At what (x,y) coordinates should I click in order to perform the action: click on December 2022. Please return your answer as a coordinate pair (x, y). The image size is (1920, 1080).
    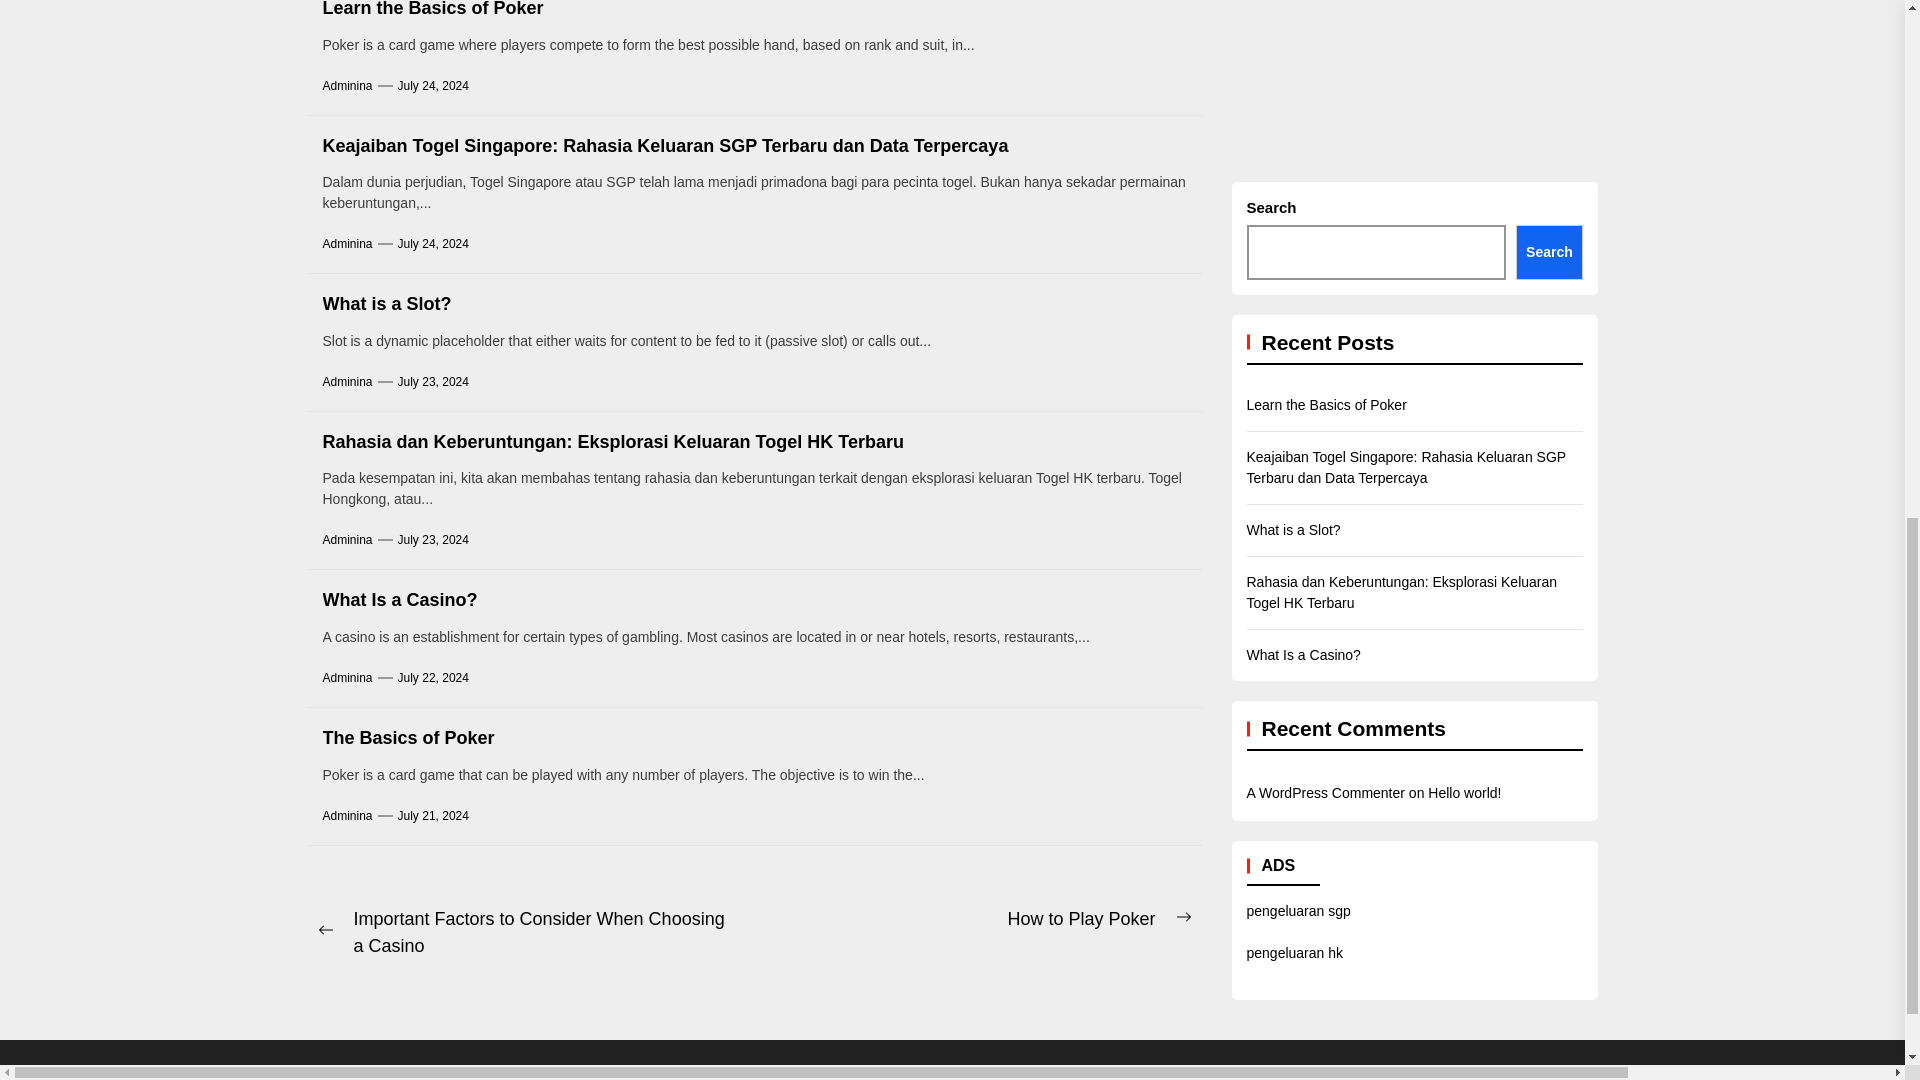
    Looking at the image, I should click on (1872, 45).